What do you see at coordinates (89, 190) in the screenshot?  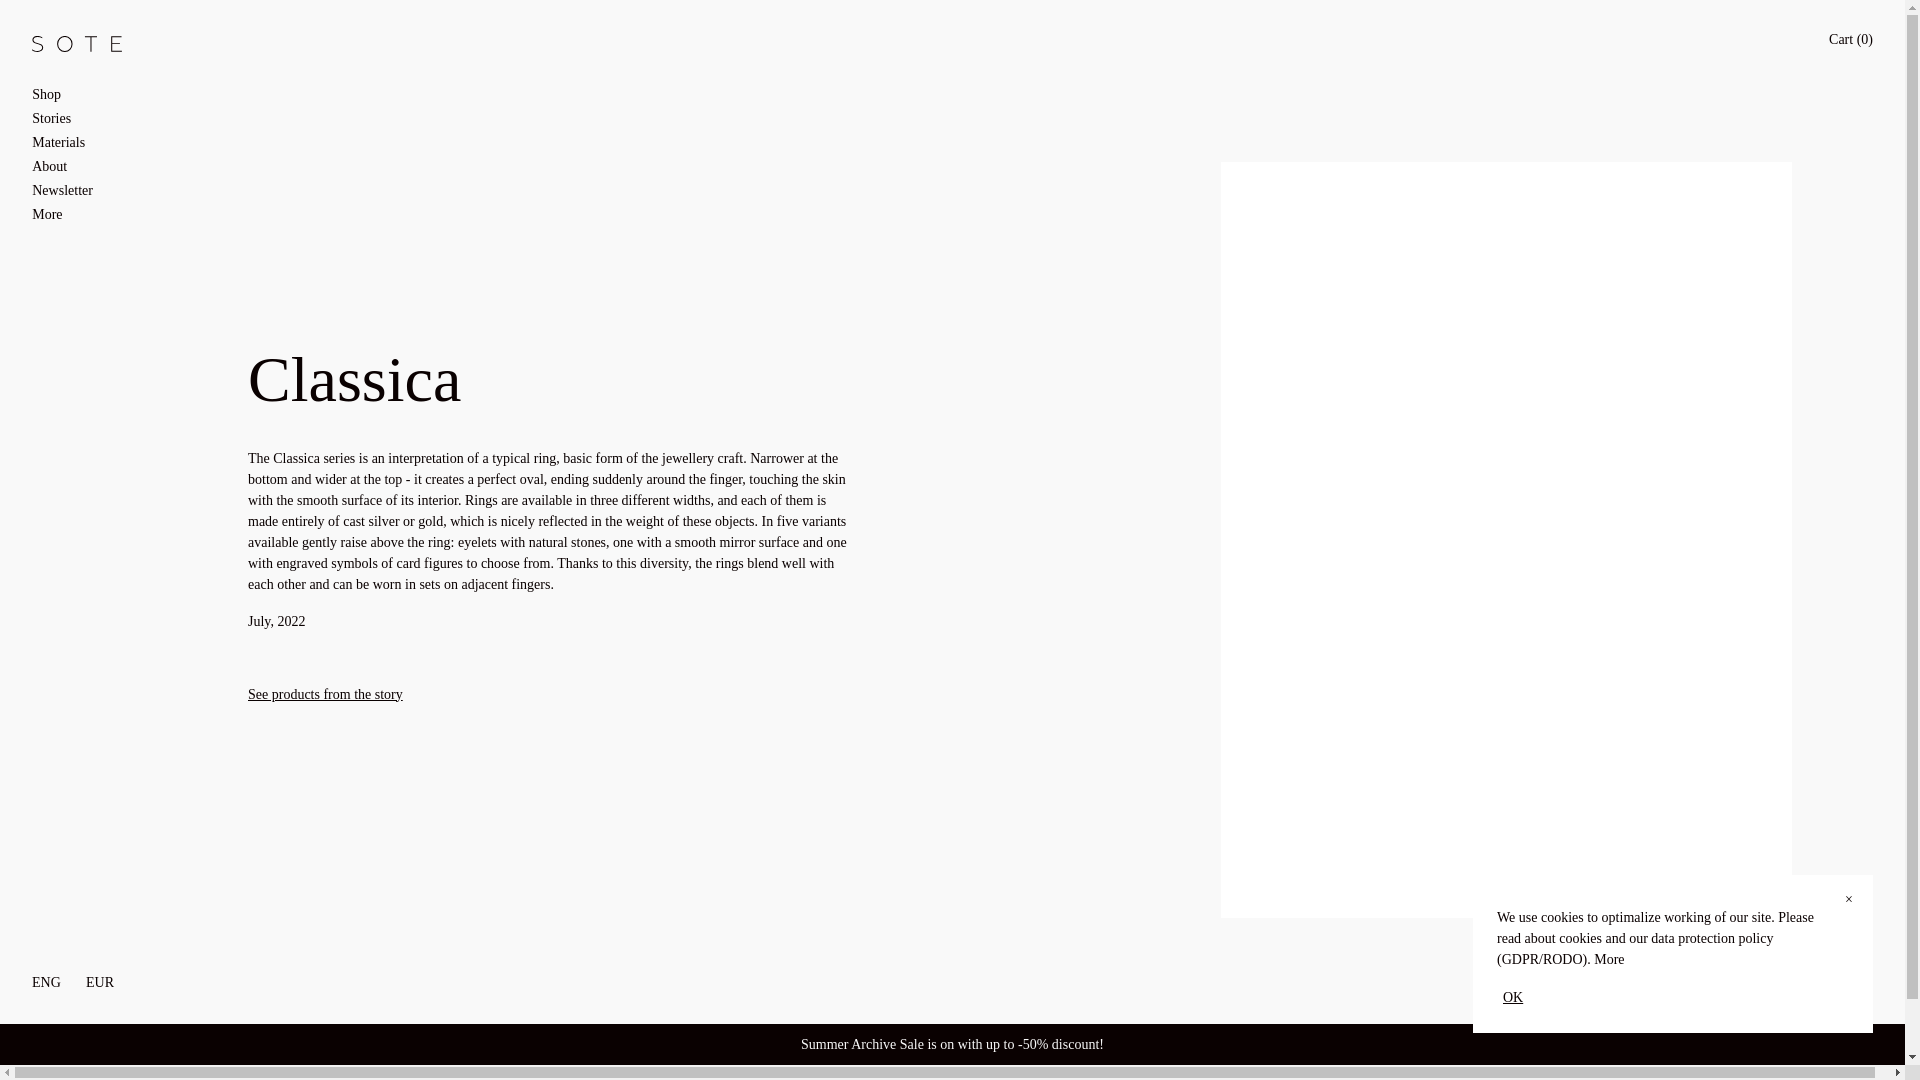 I see `Newsletter` at bounding box center [89, 190].